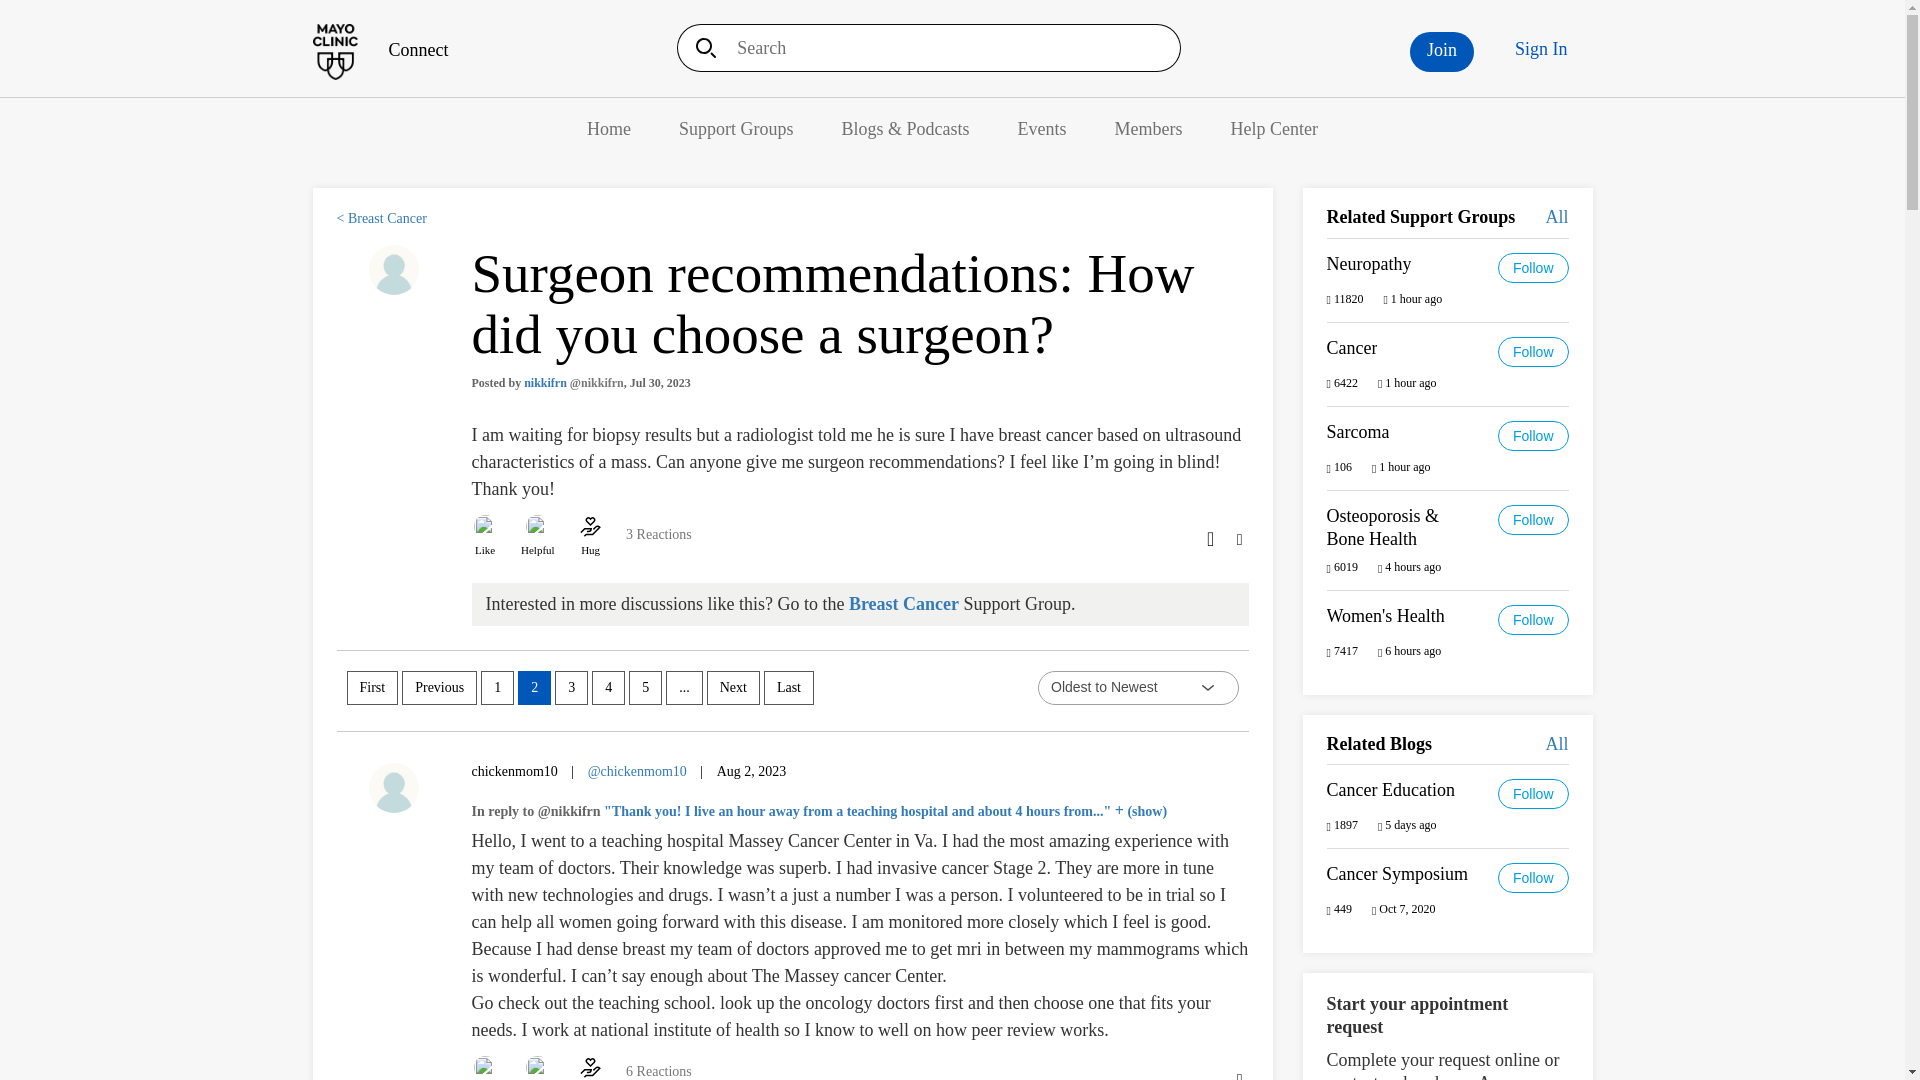 This screenshot has height=1080, width=1920. What do you see at coordinates (371, 688) in the screenshot?
I see `First` at bounding box center [371, 688].